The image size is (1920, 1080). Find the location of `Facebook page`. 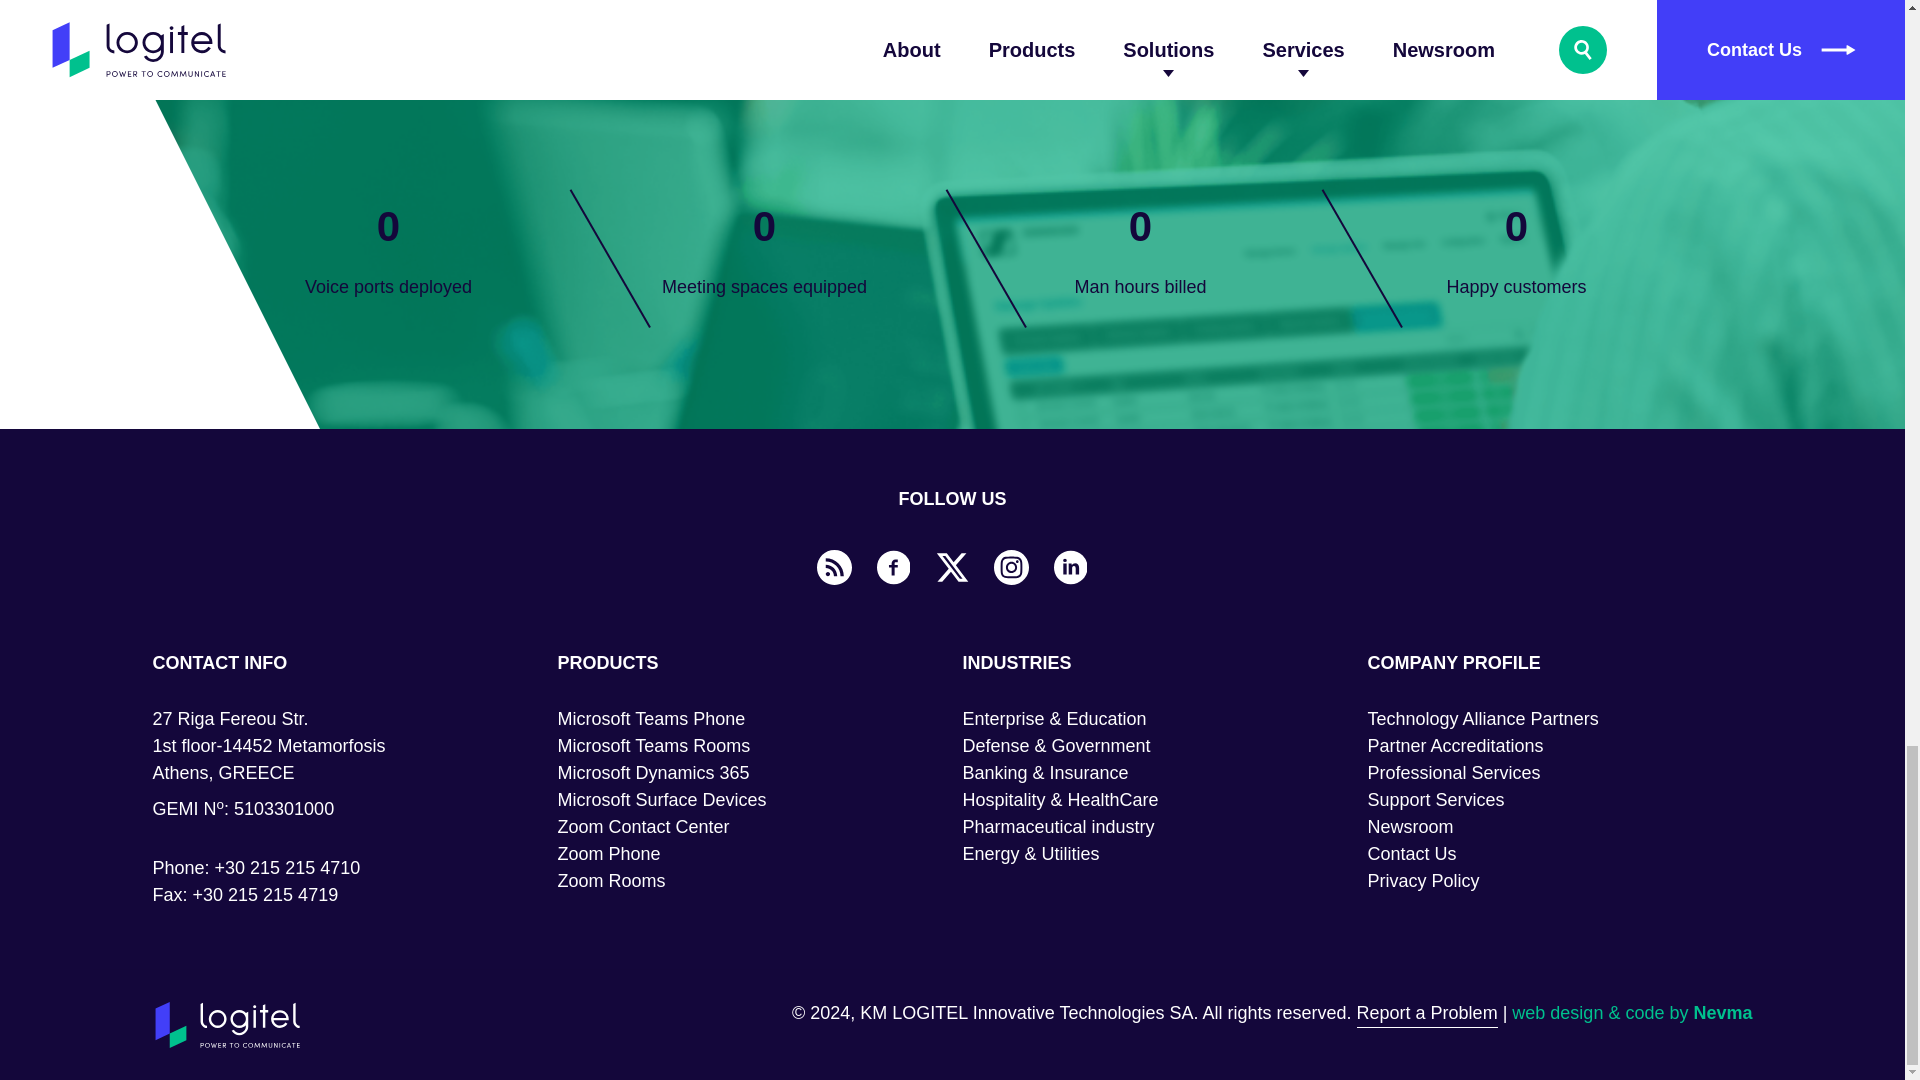

Facebook page is located at coordinates (892, 568).